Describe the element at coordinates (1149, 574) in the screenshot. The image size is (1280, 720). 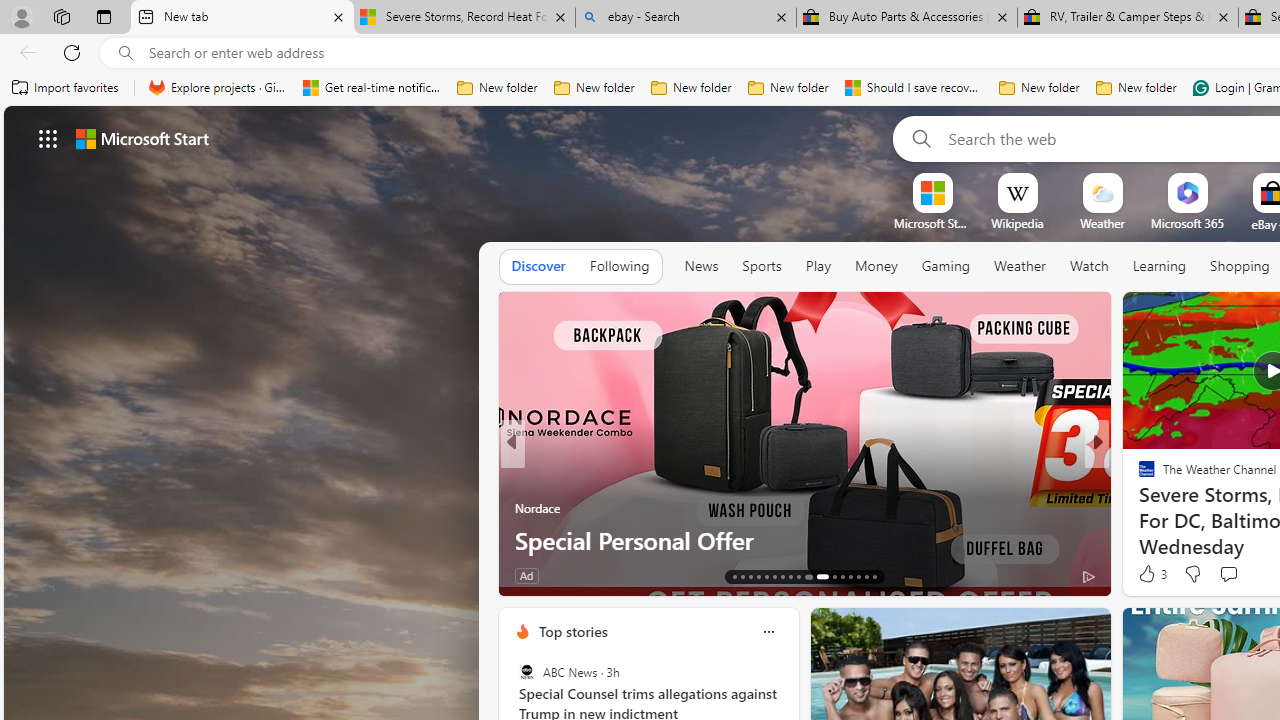
I see `99 Like` at that location.